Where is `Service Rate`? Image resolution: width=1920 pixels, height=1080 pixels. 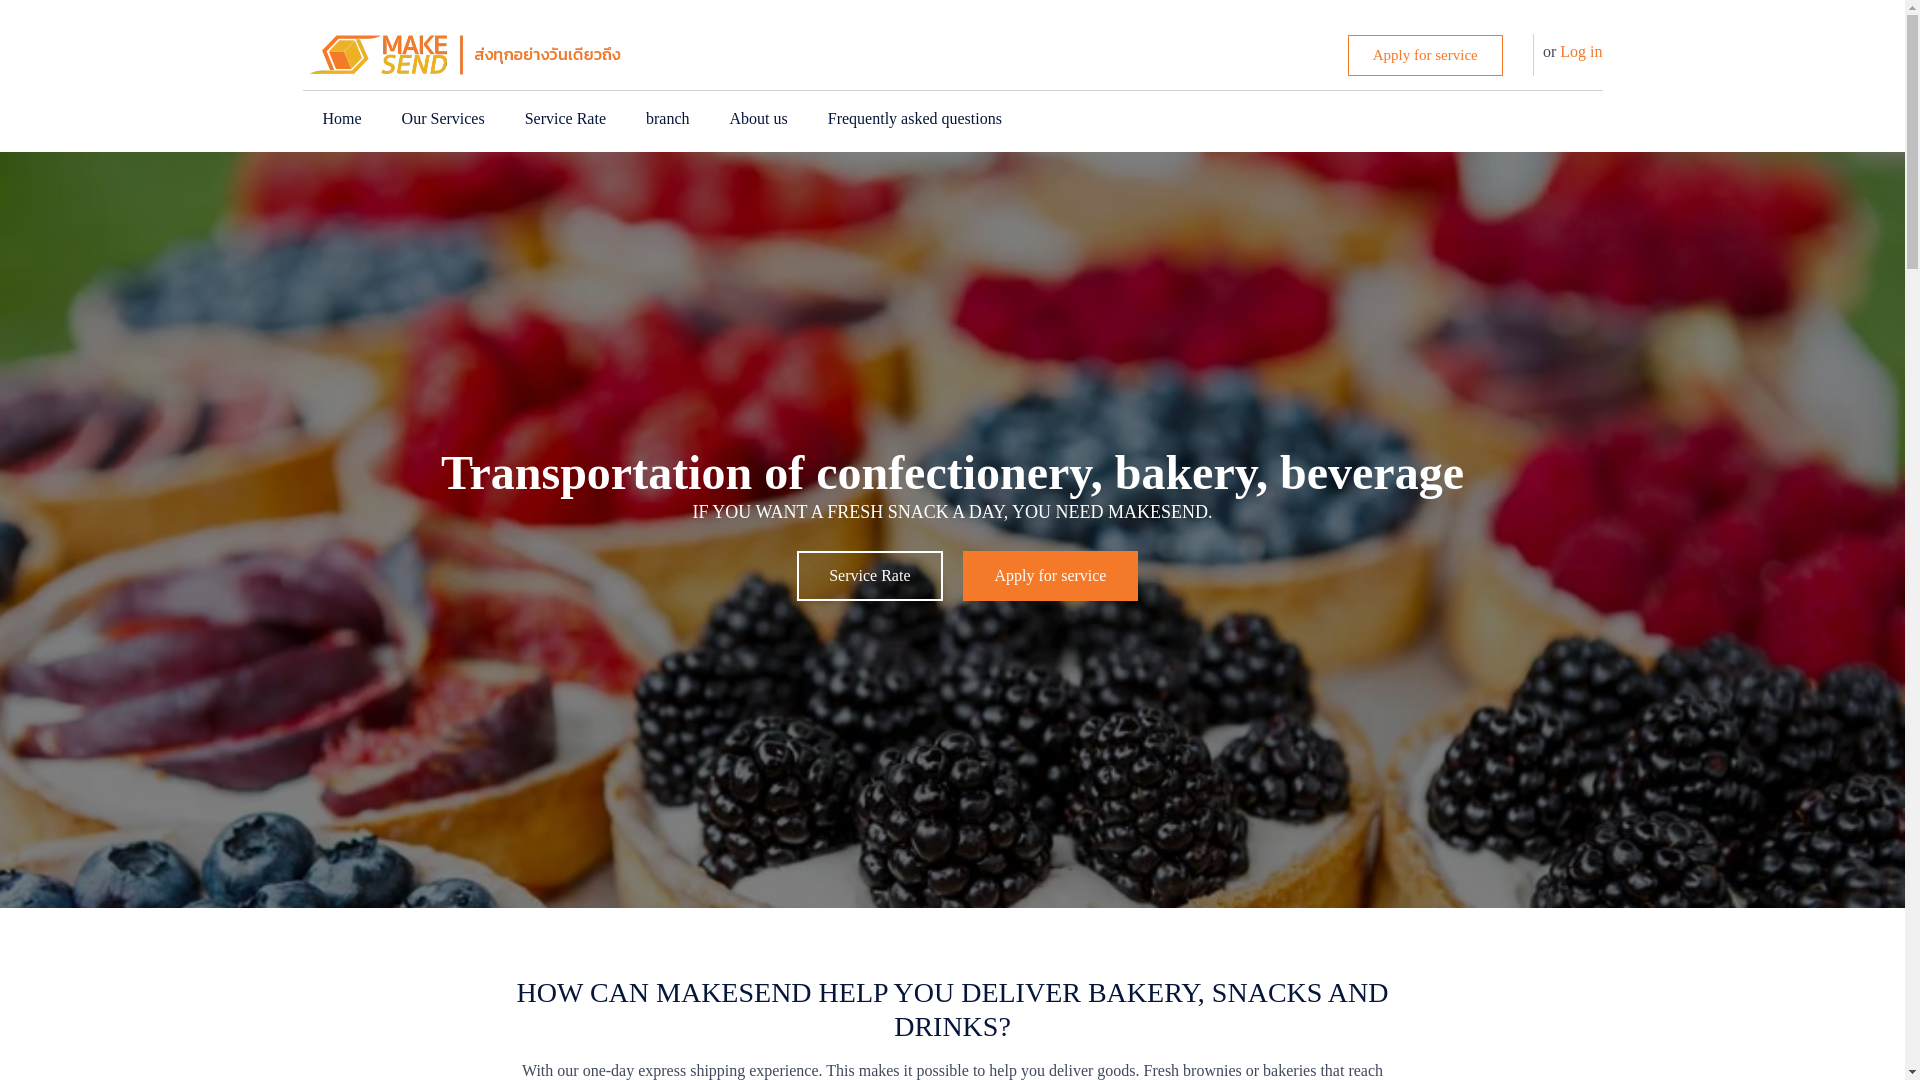
Service Rate is located at coordinates (564, 118).